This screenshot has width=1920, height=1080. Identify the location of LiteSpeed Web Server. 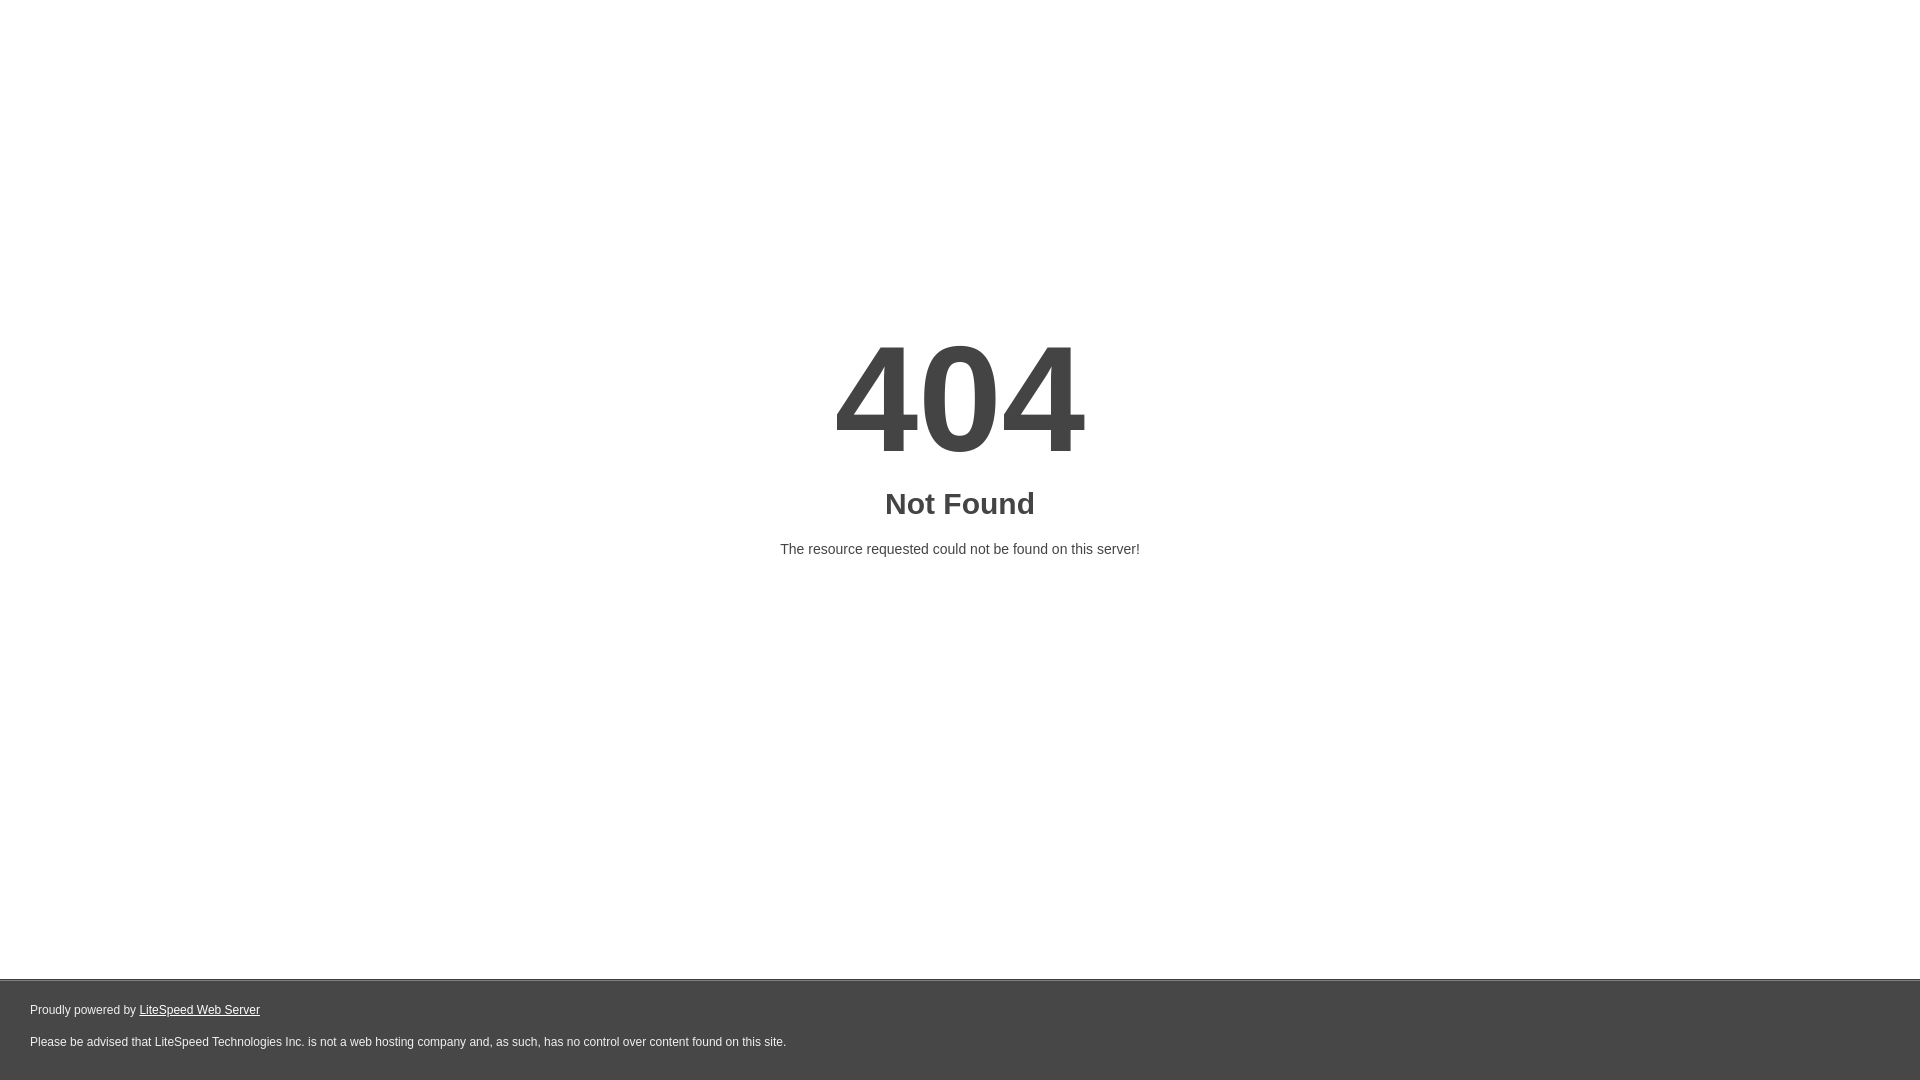
(200, 1010).